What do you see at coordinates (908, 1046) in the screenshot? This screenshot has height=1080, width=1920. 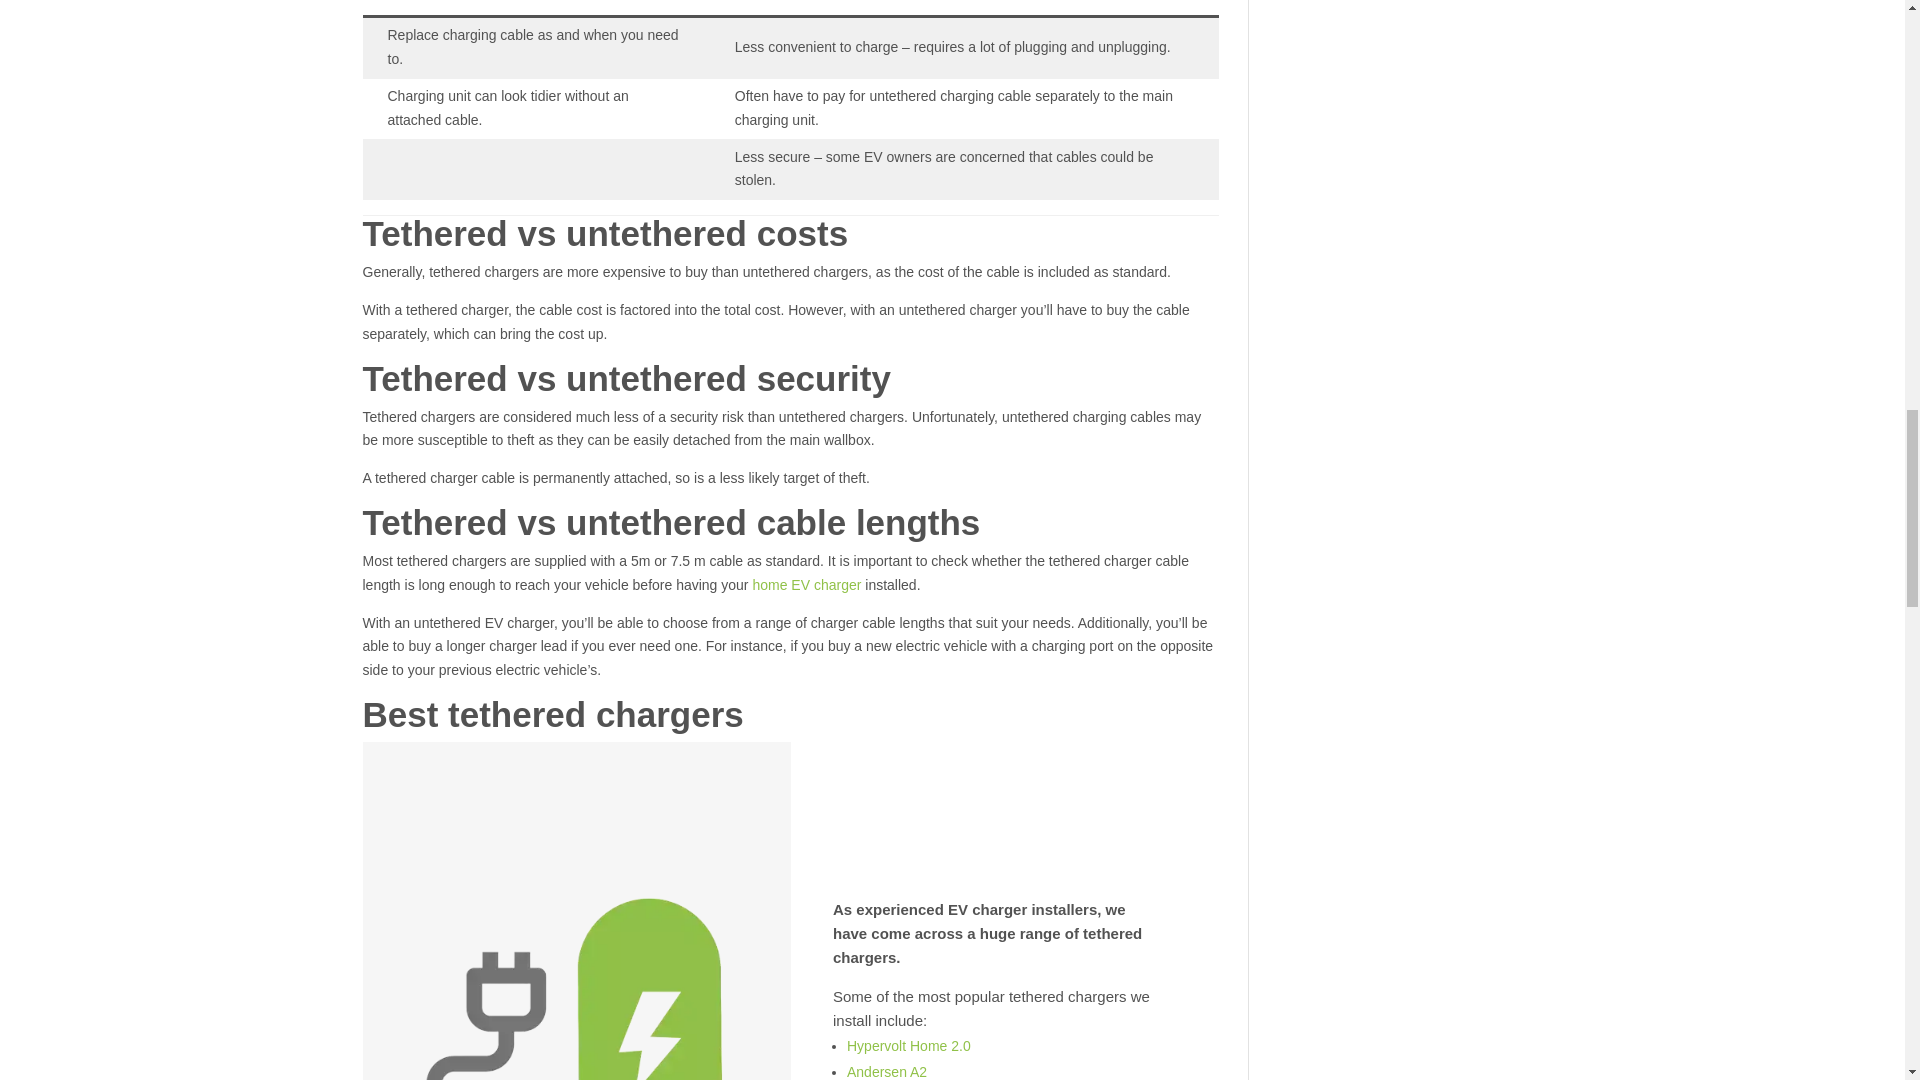 I see `Hypervolt Home 2.0` at bounding box center [908, 1046].